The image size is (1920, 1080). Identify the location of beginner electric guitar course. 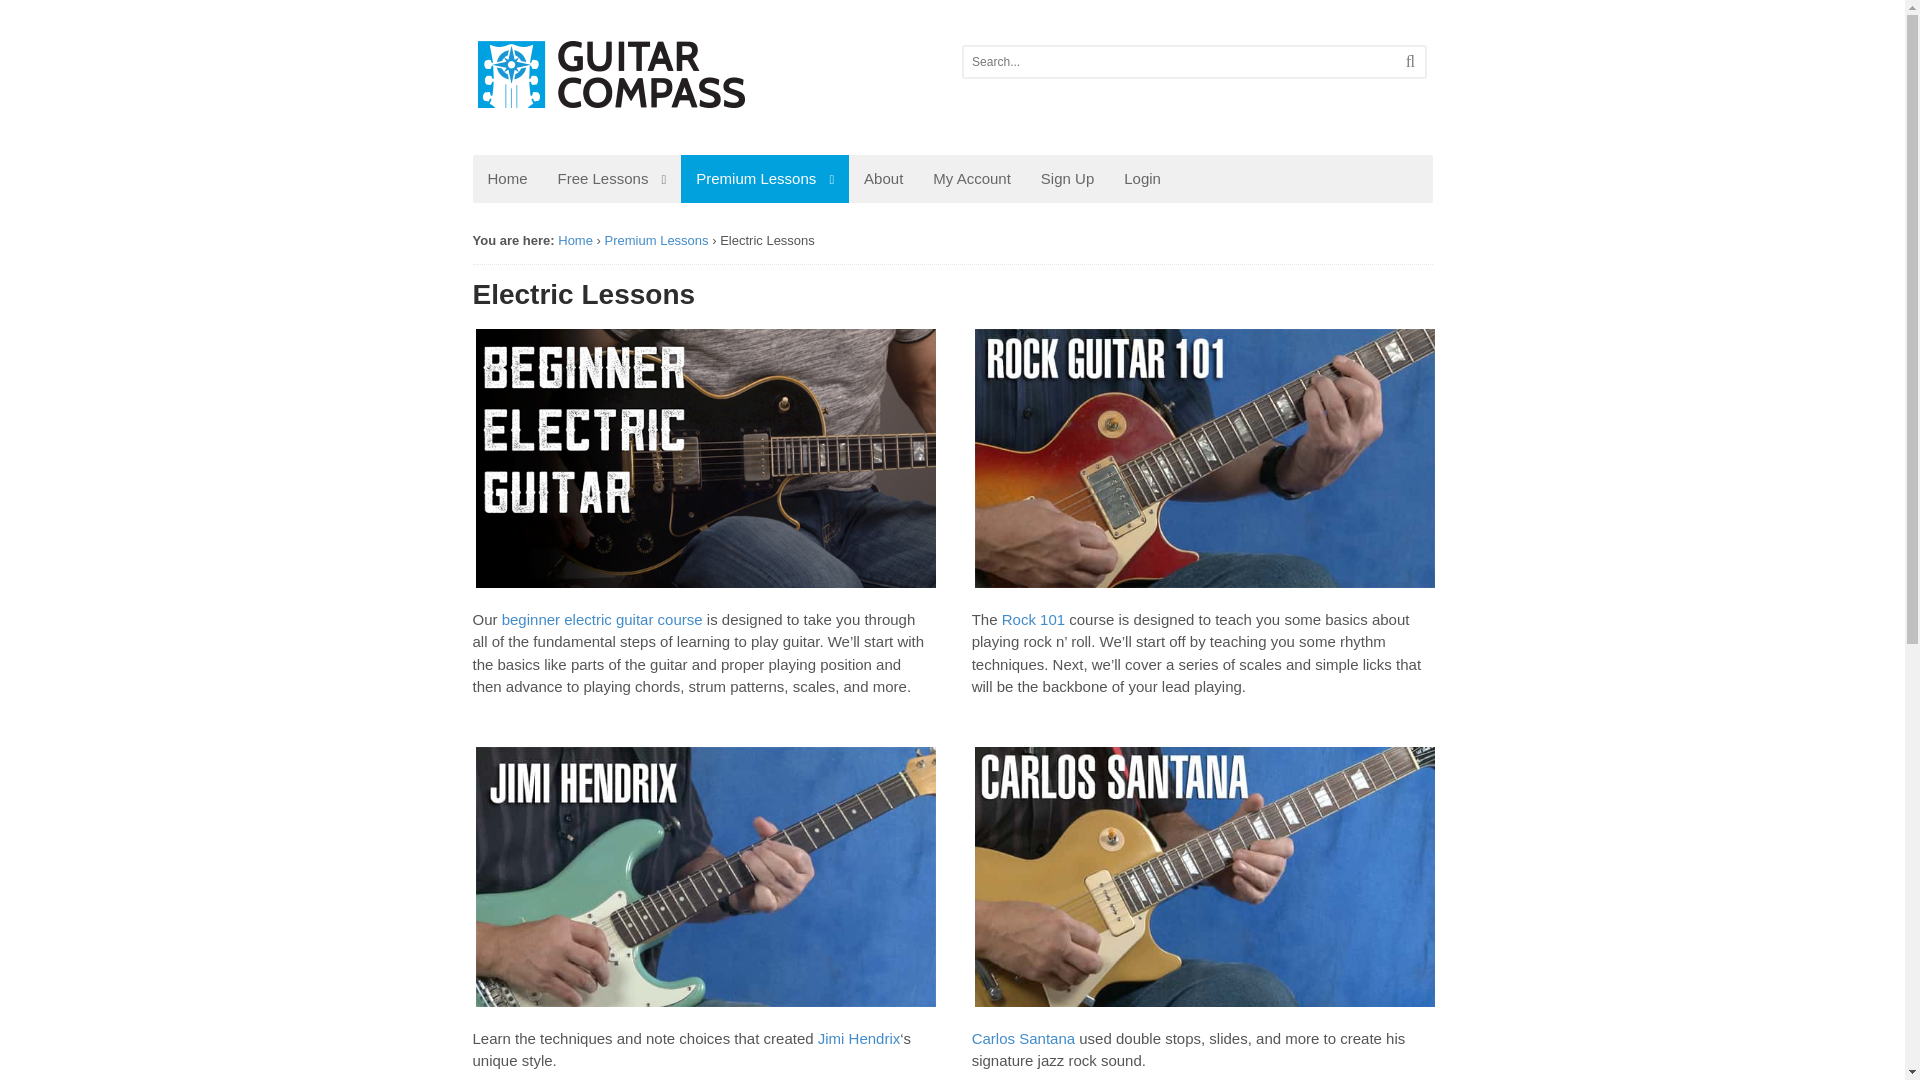
(602, 619).